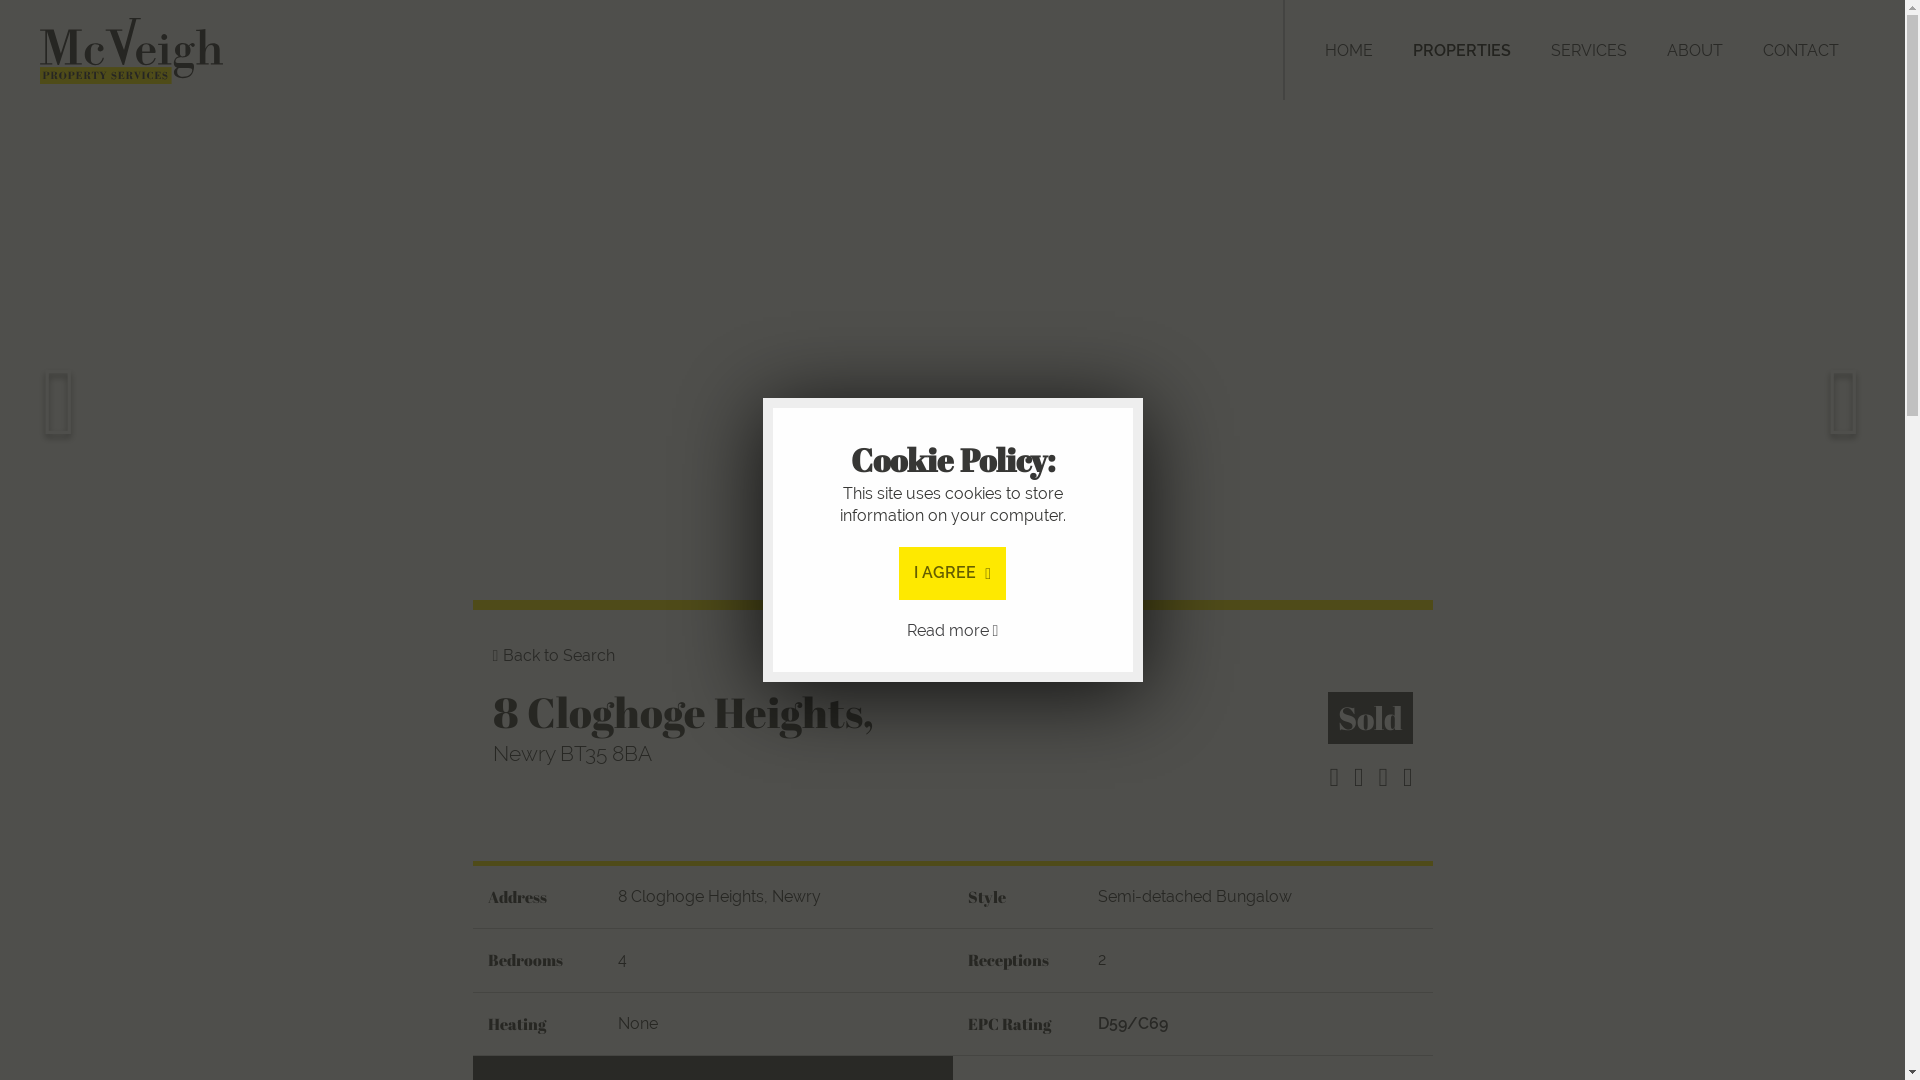 The width and height of the screenshot is (1920, 1080). I want to click on CONTACT, so click(1800, 50).